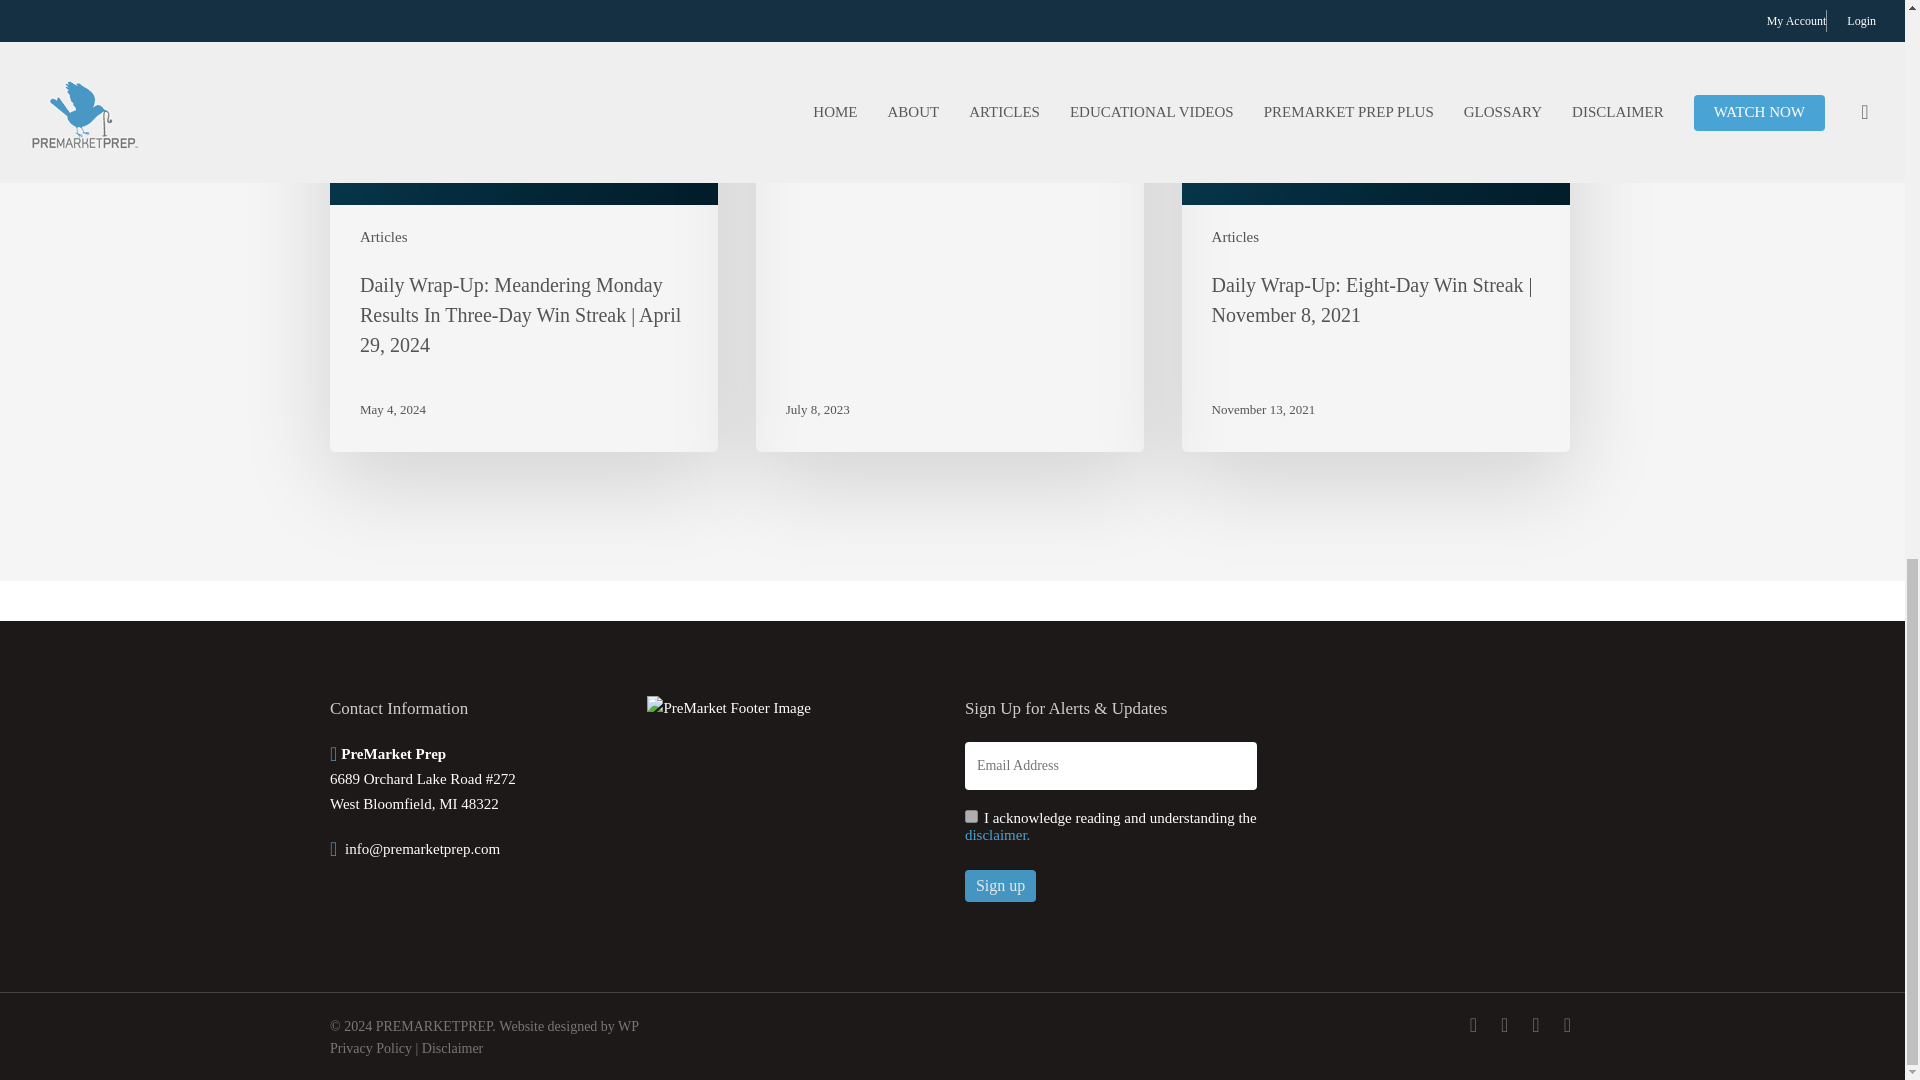  Describe the element at coordinates (1000, 886) in the screenshot. I see `Sign up` at that location.